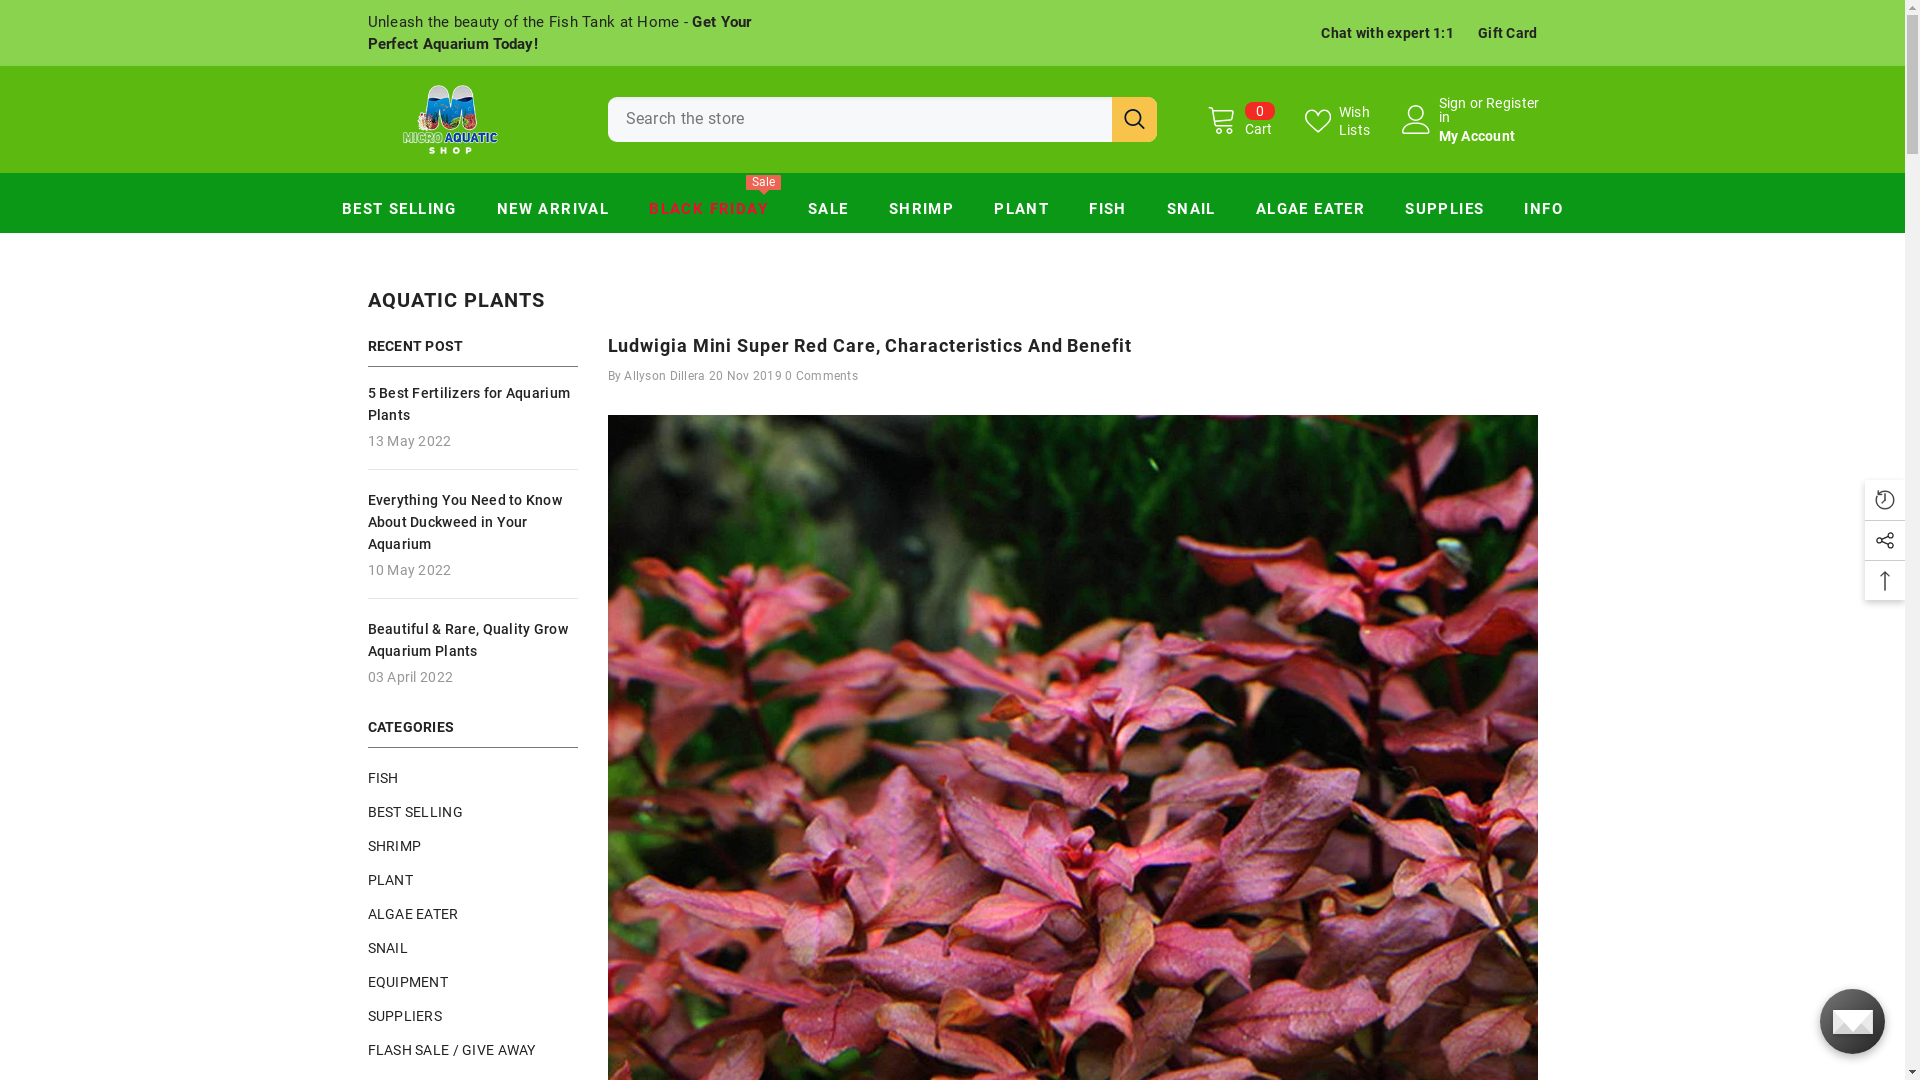 This screenshot has width=1920, height=1080. What do you see at coordinates (1192, 214) in the screenshot?
I see `SNAIL` at bounding box center [1192, 214].